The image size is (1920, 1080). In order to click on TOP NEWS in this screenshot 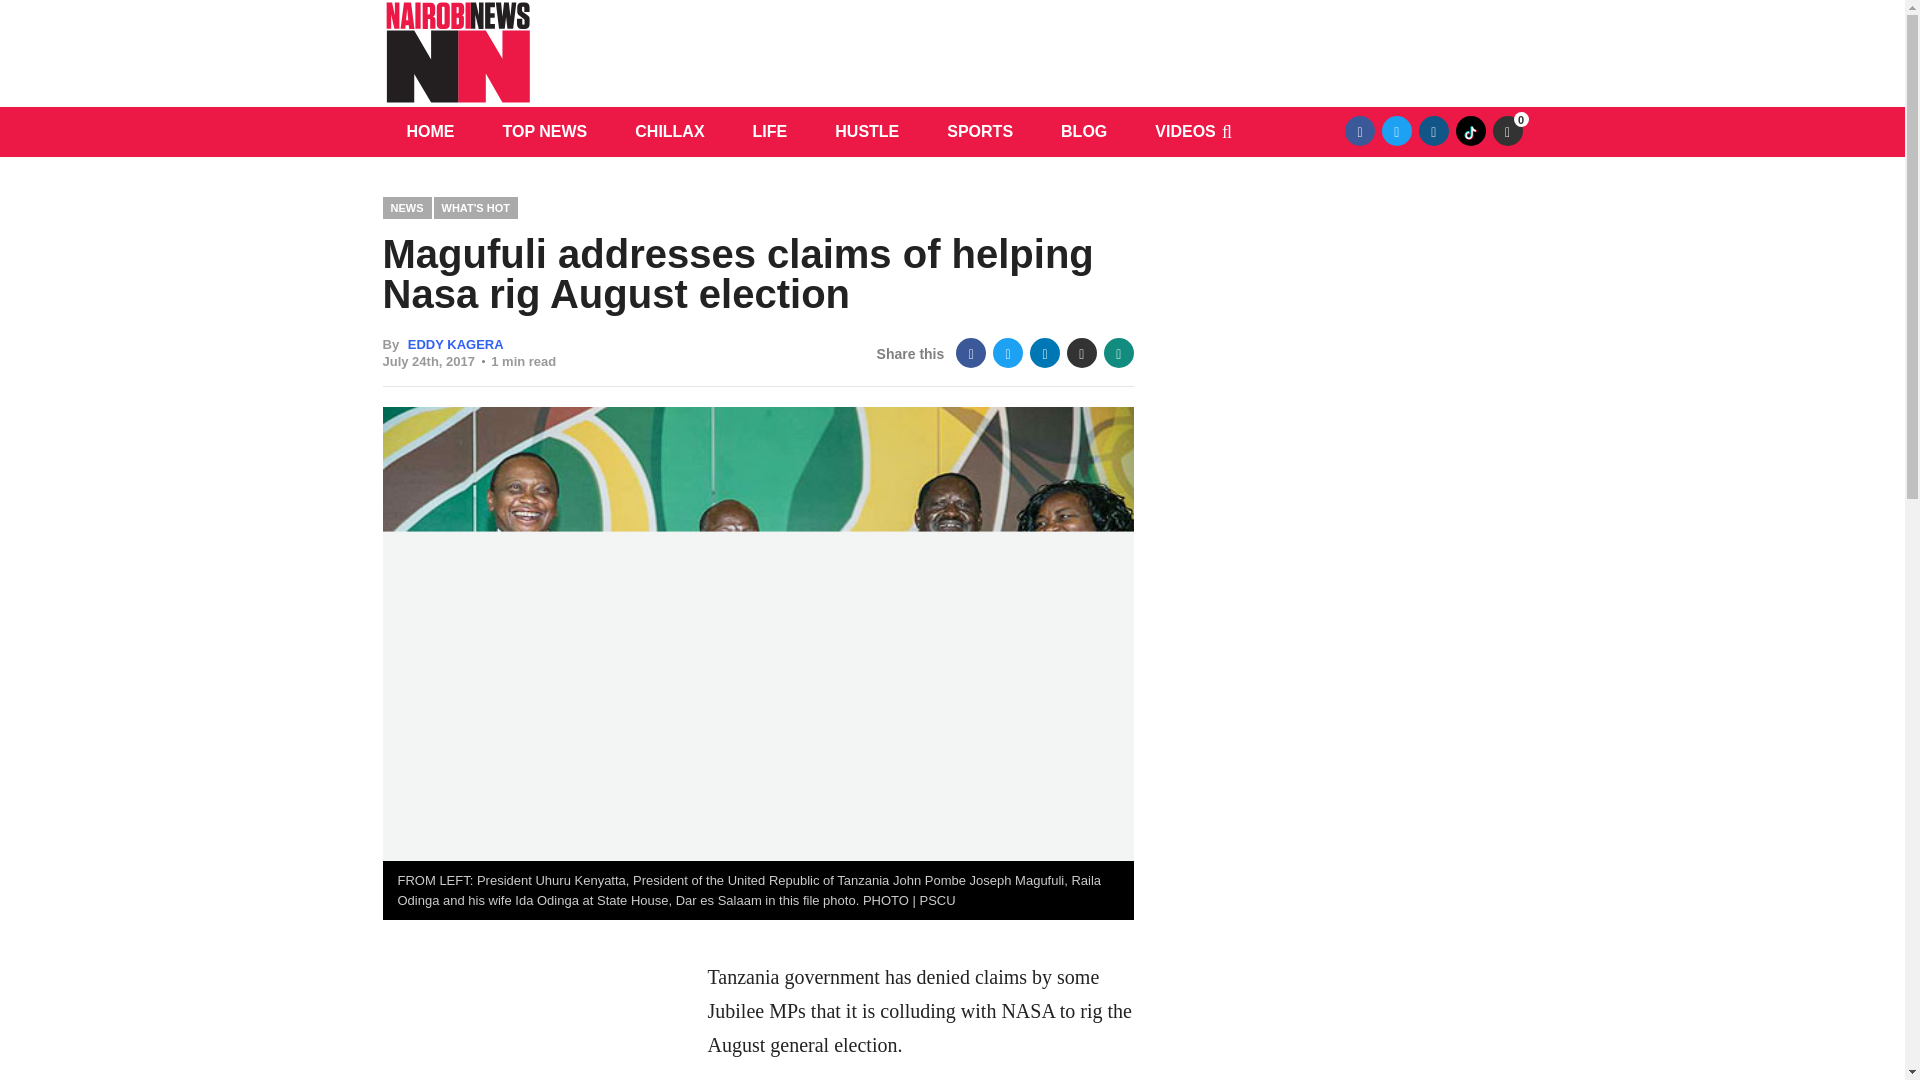, I will do `click(544, 131)`.